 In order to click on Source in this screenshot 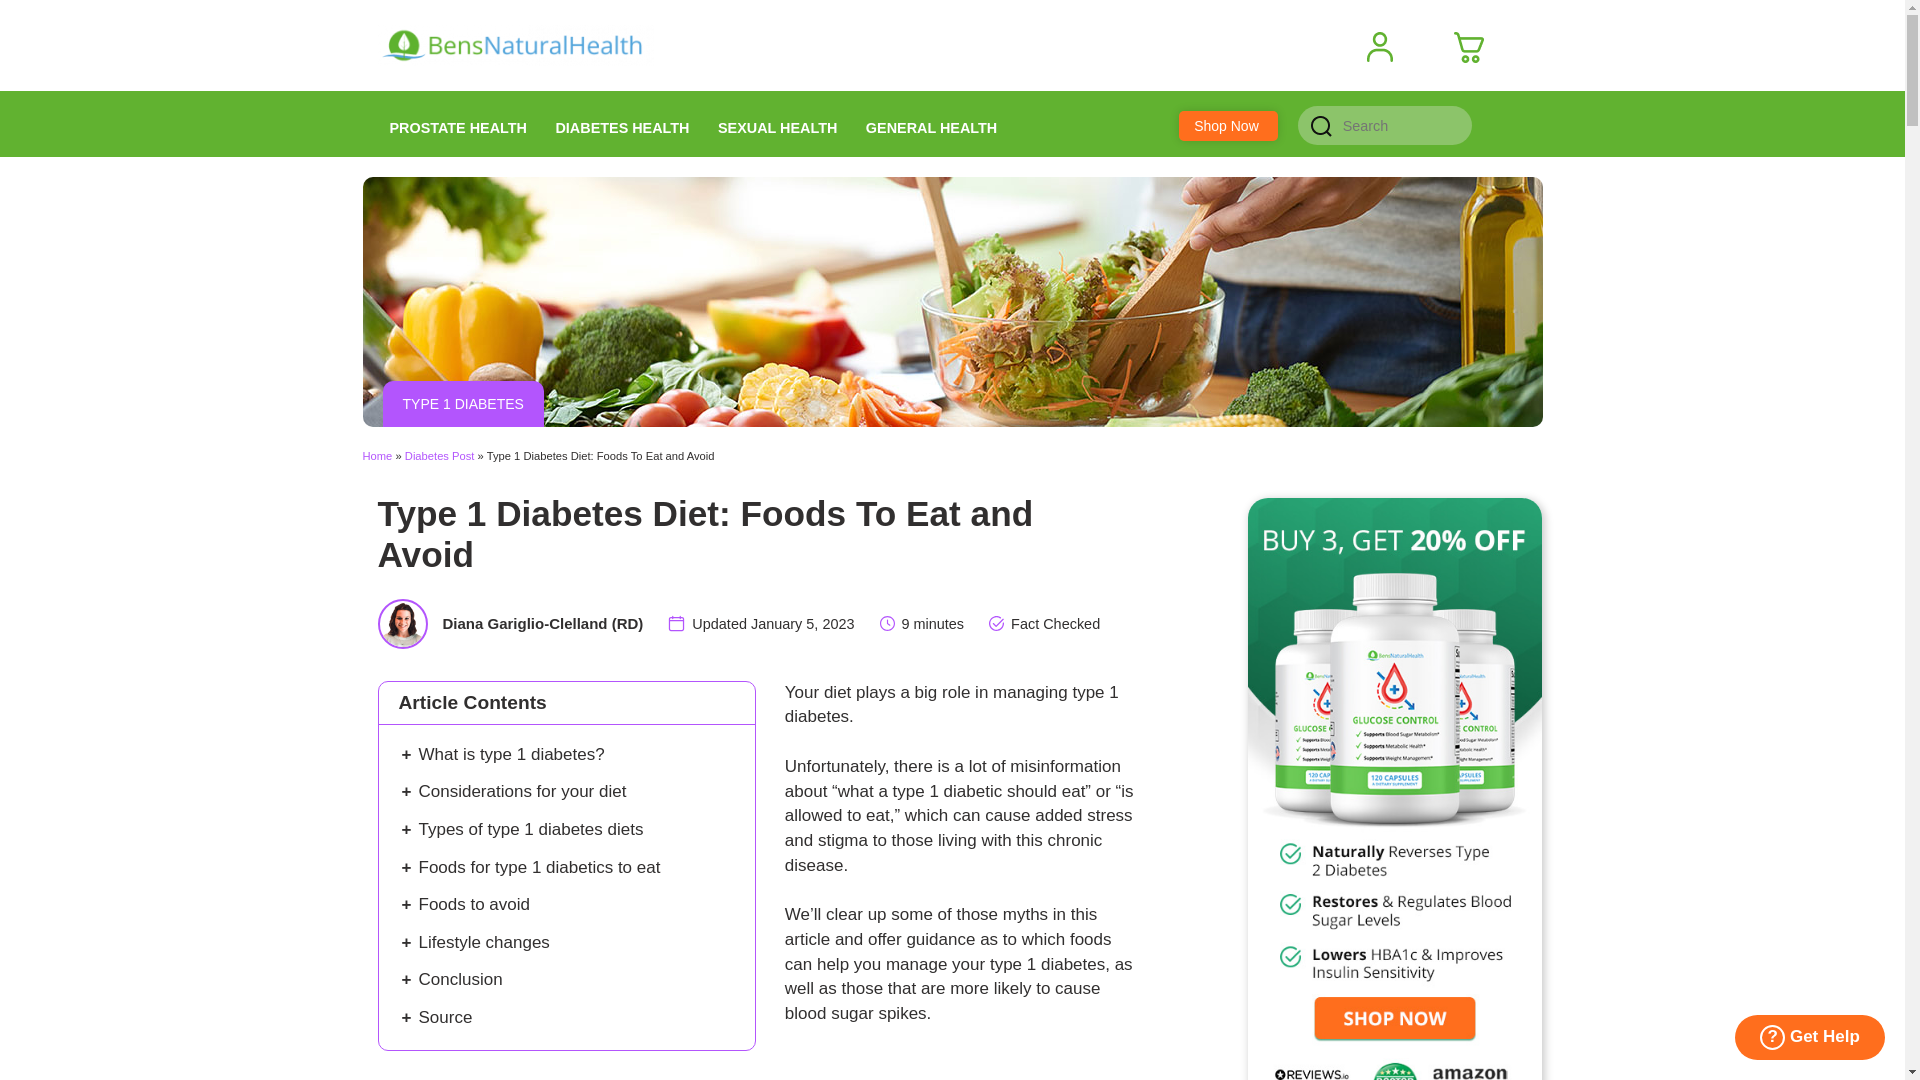, I will do `click(445, 1017)`.